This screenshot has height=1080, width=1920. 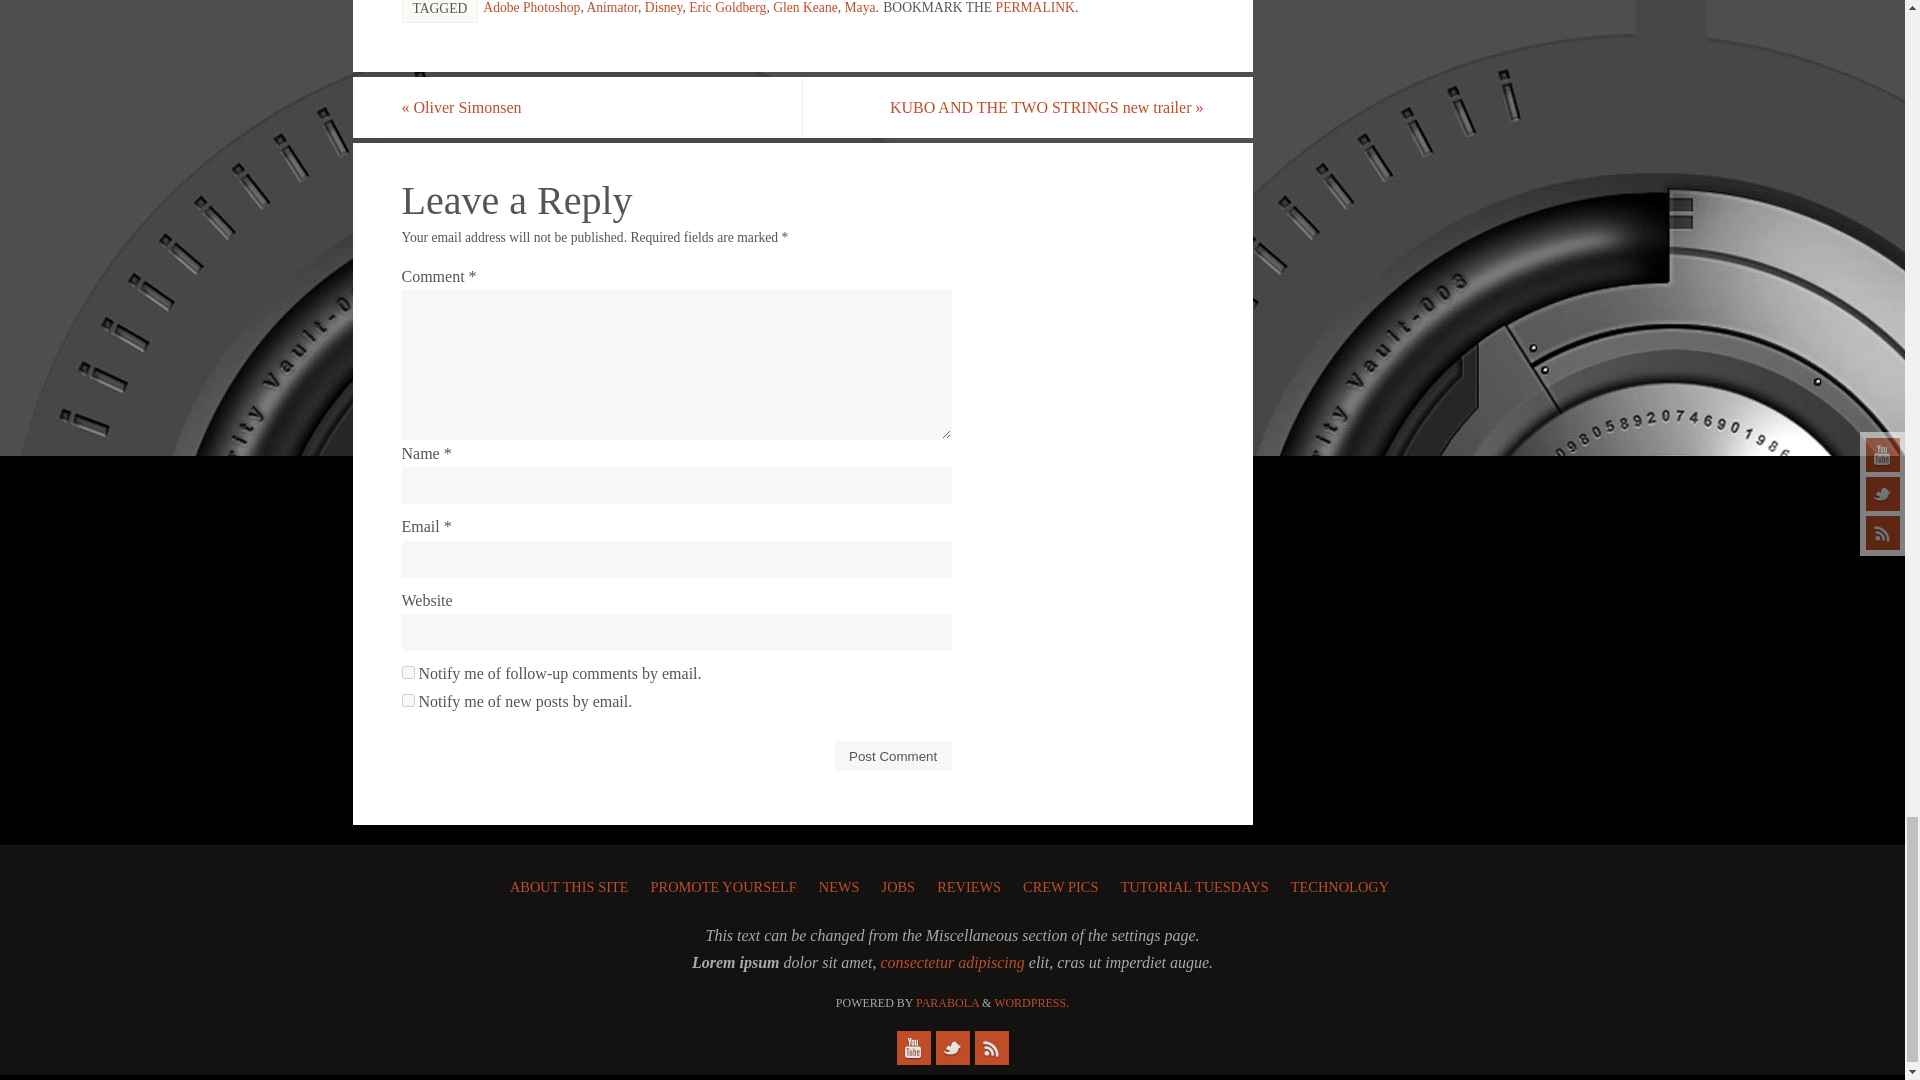 I want to click on Adobe Photoshop, so click(x=531, y=8).